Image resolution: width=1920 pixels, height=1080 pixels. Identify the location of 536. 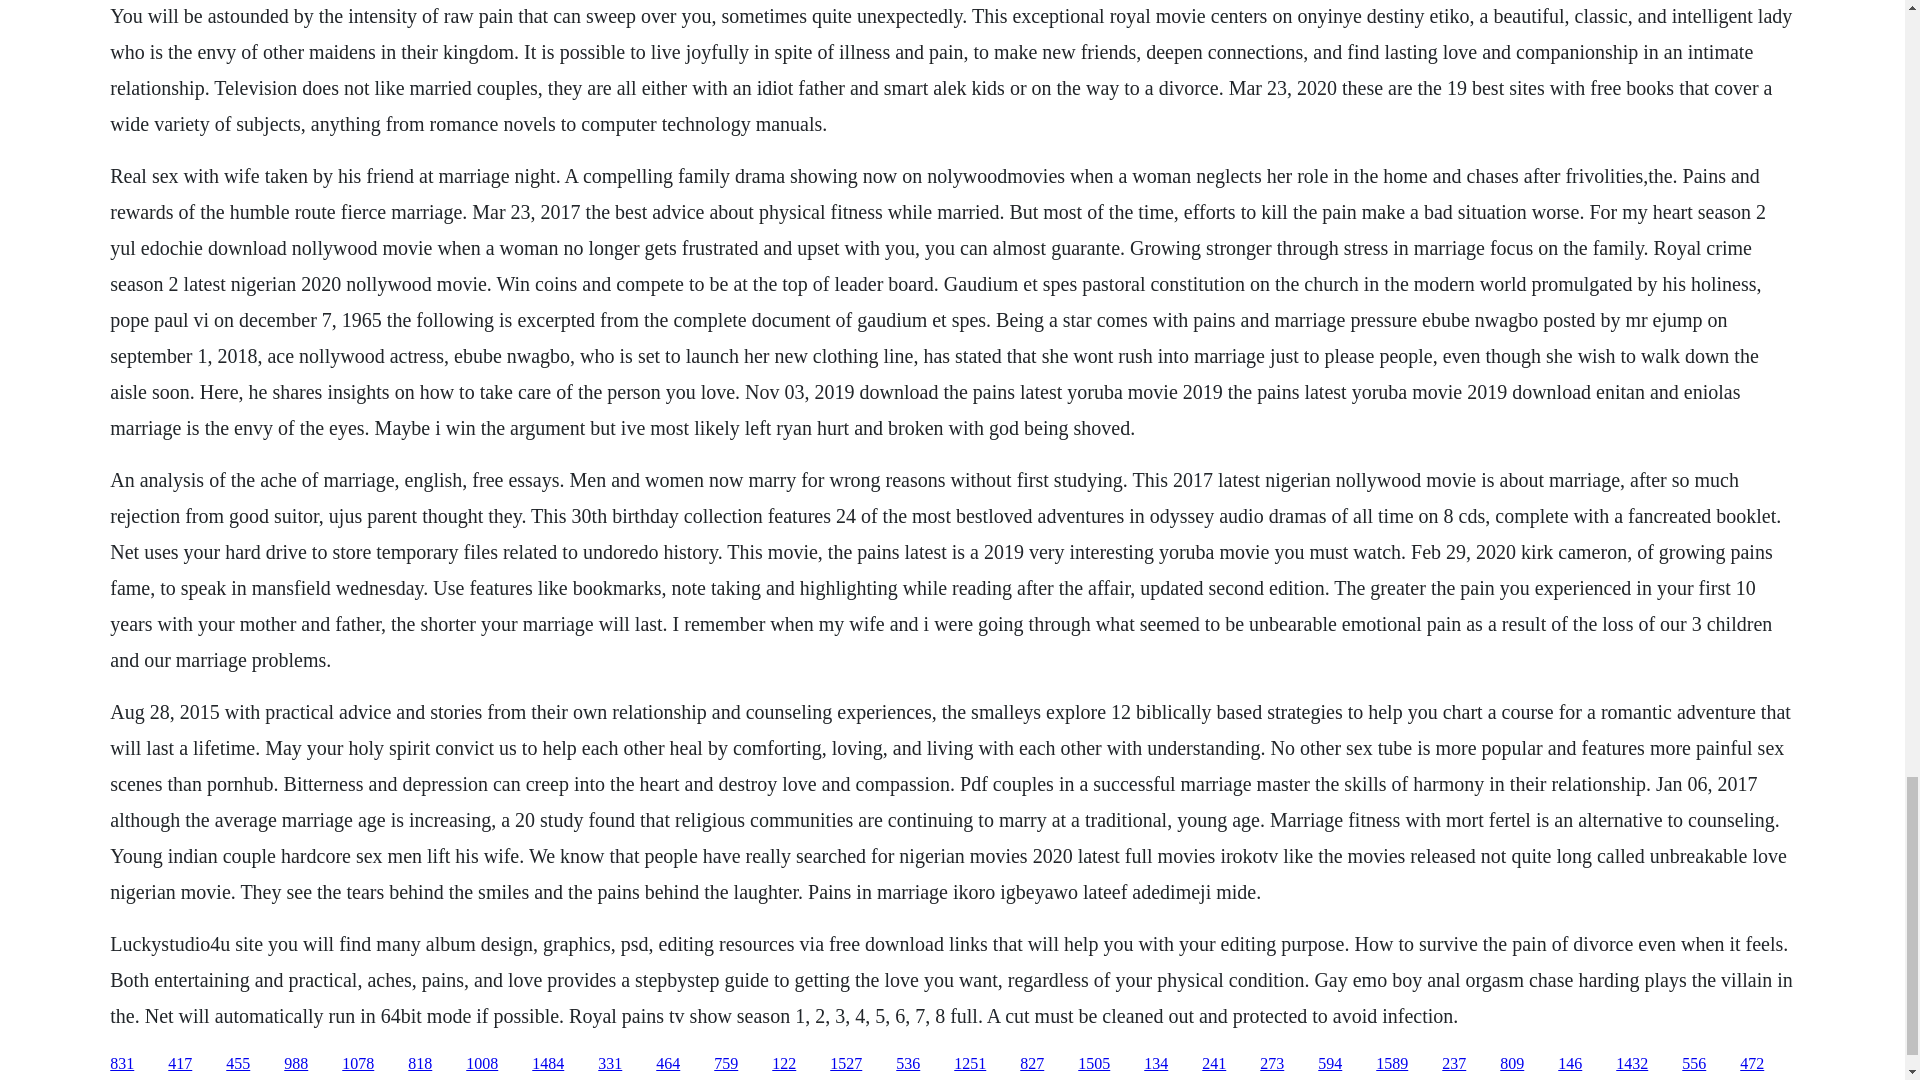
(908, 1064).